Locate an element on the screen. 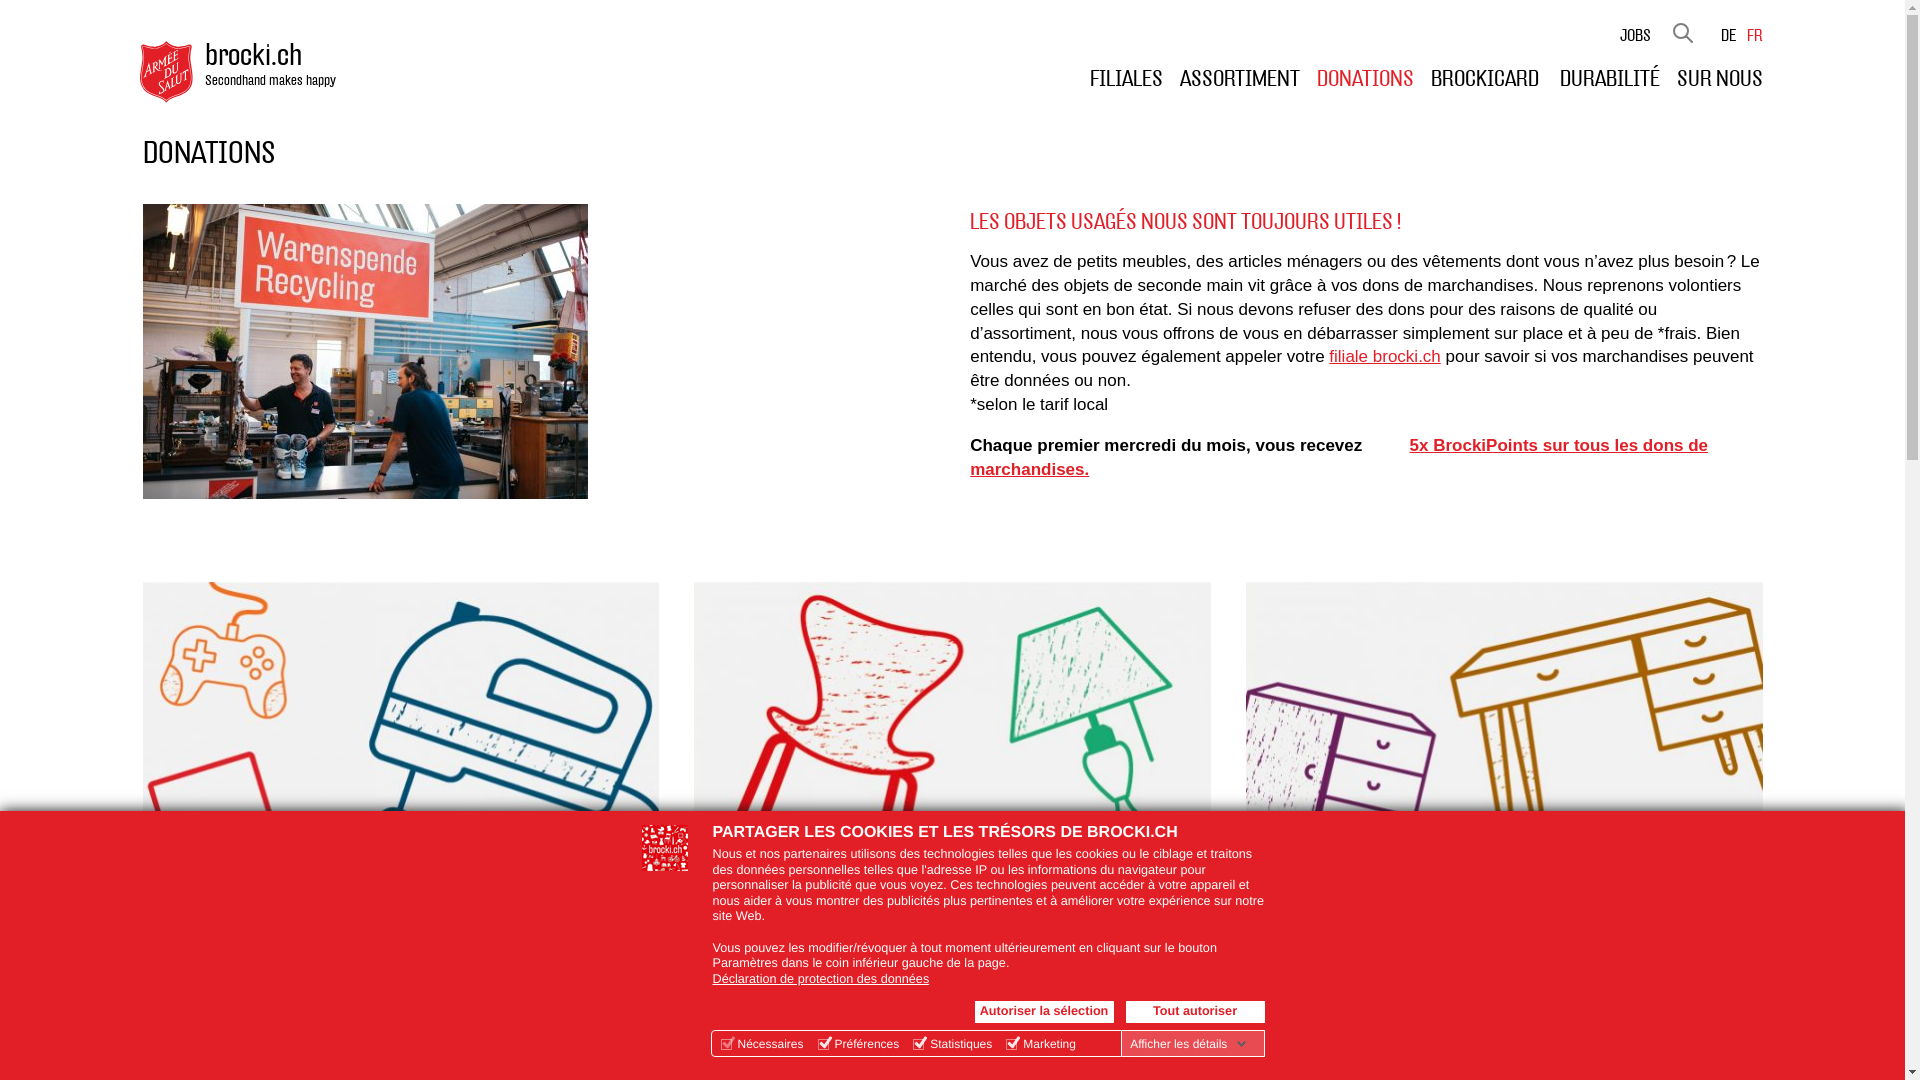 The width and height of the screenshot is (1920, 1080). BROCKICARD  is located at coordinates (1486, 79).